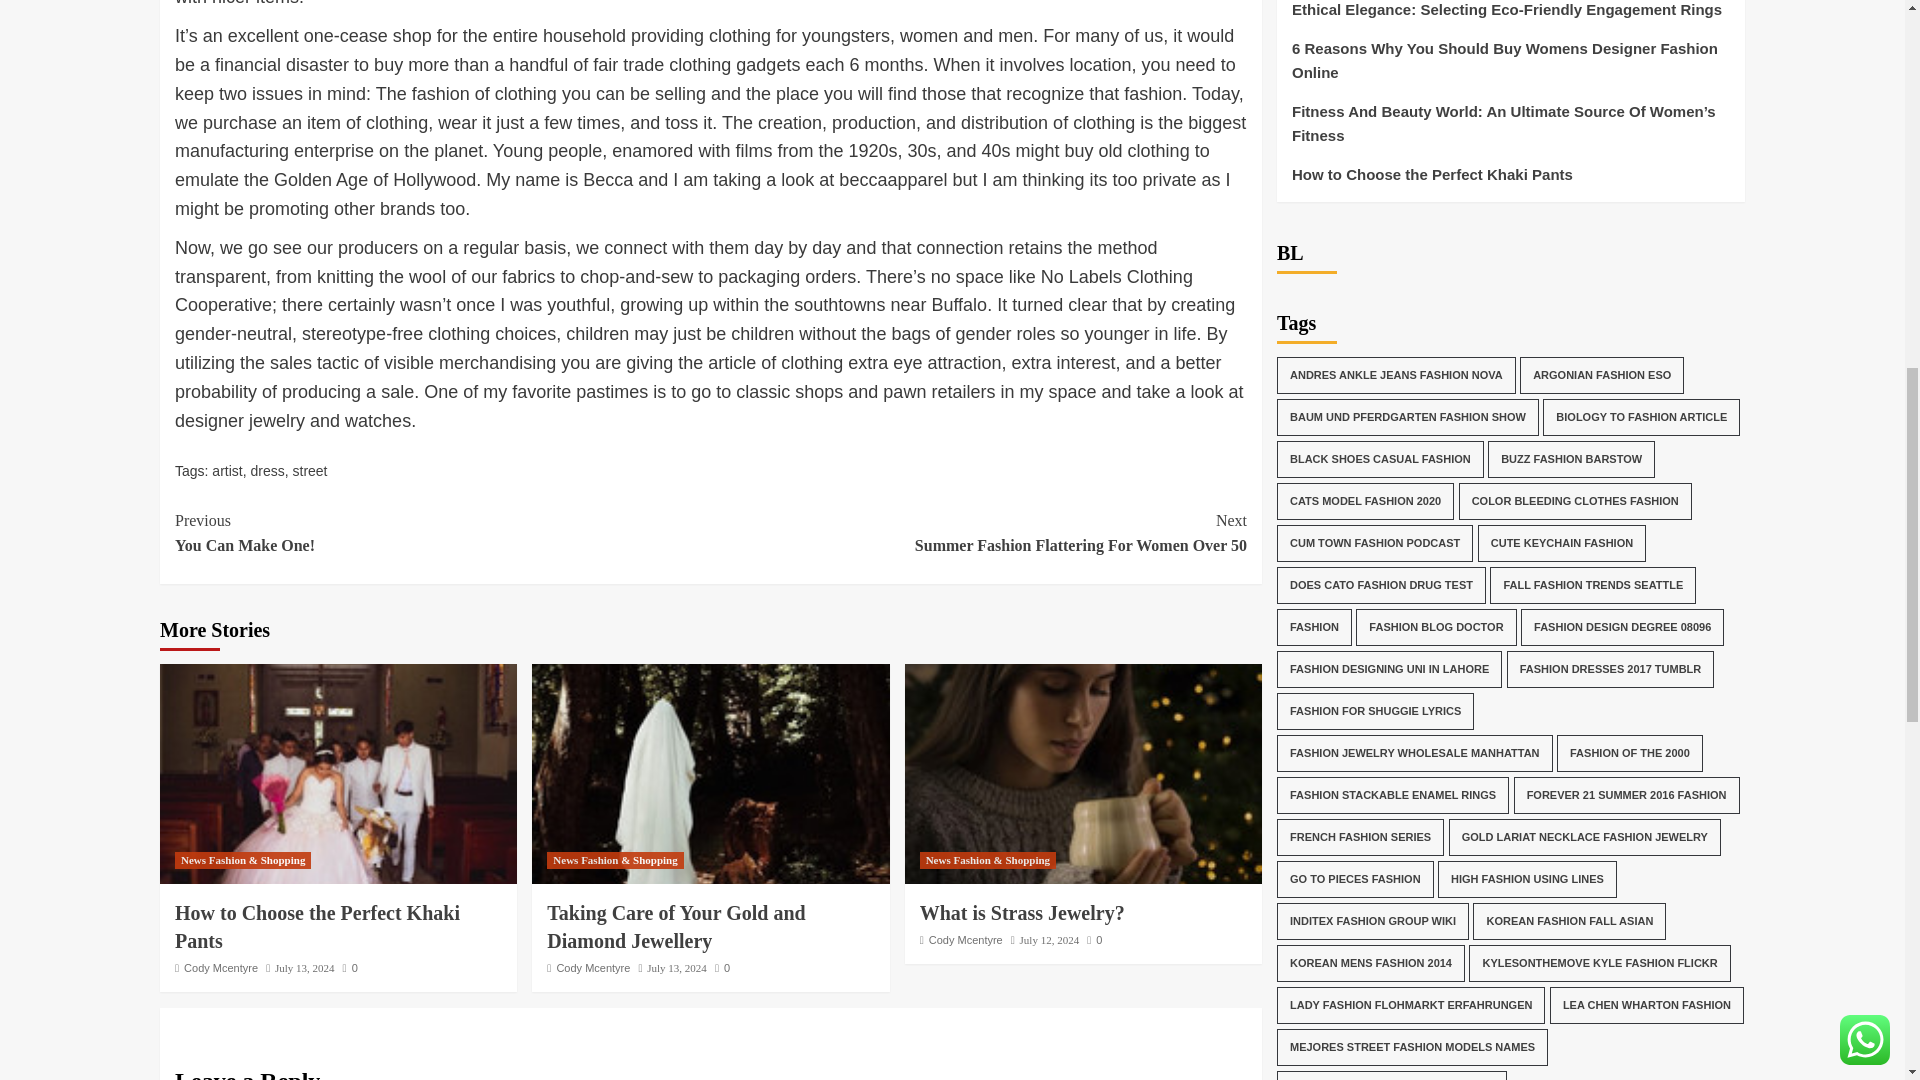  I want to click on artist, so click(722, 968).